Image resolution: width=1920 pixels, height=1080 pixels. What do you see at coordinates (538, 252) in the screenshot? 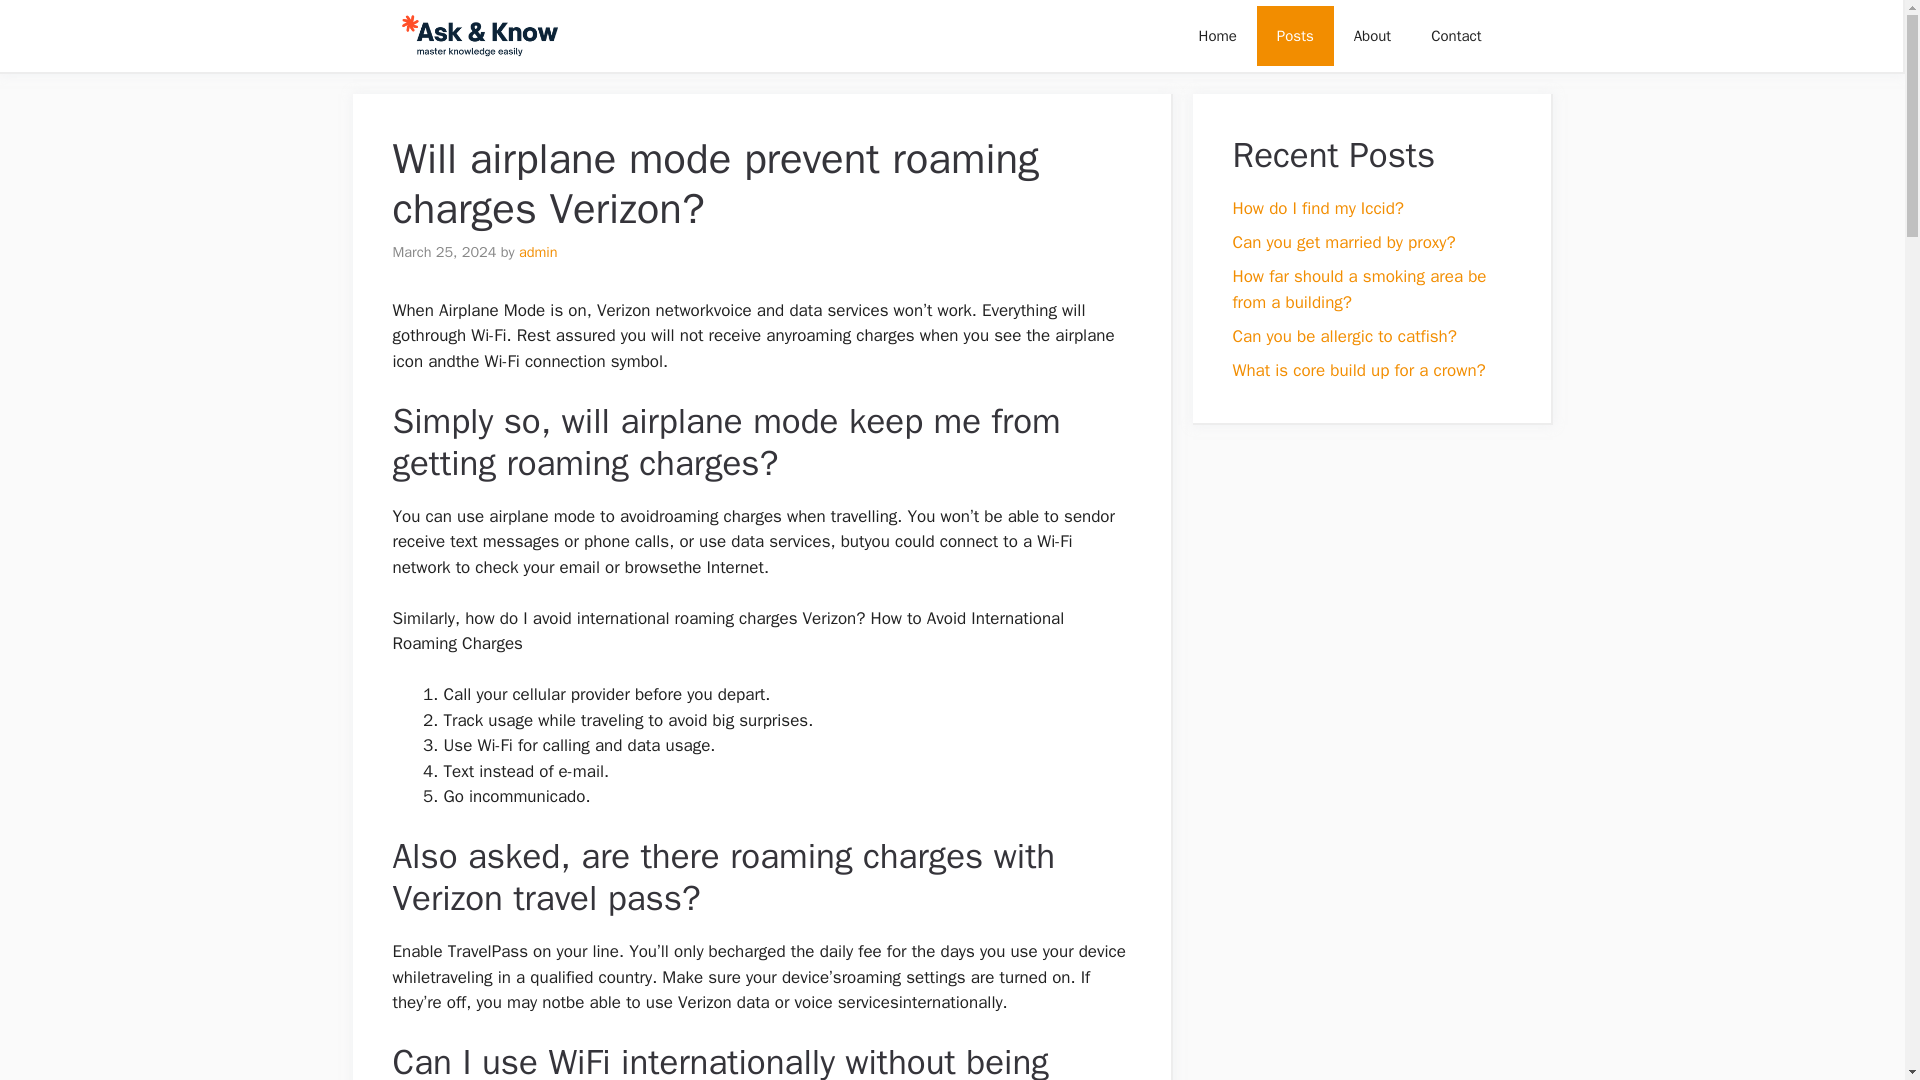
I see `View all posts by admin` at bounding box center [538, 252].